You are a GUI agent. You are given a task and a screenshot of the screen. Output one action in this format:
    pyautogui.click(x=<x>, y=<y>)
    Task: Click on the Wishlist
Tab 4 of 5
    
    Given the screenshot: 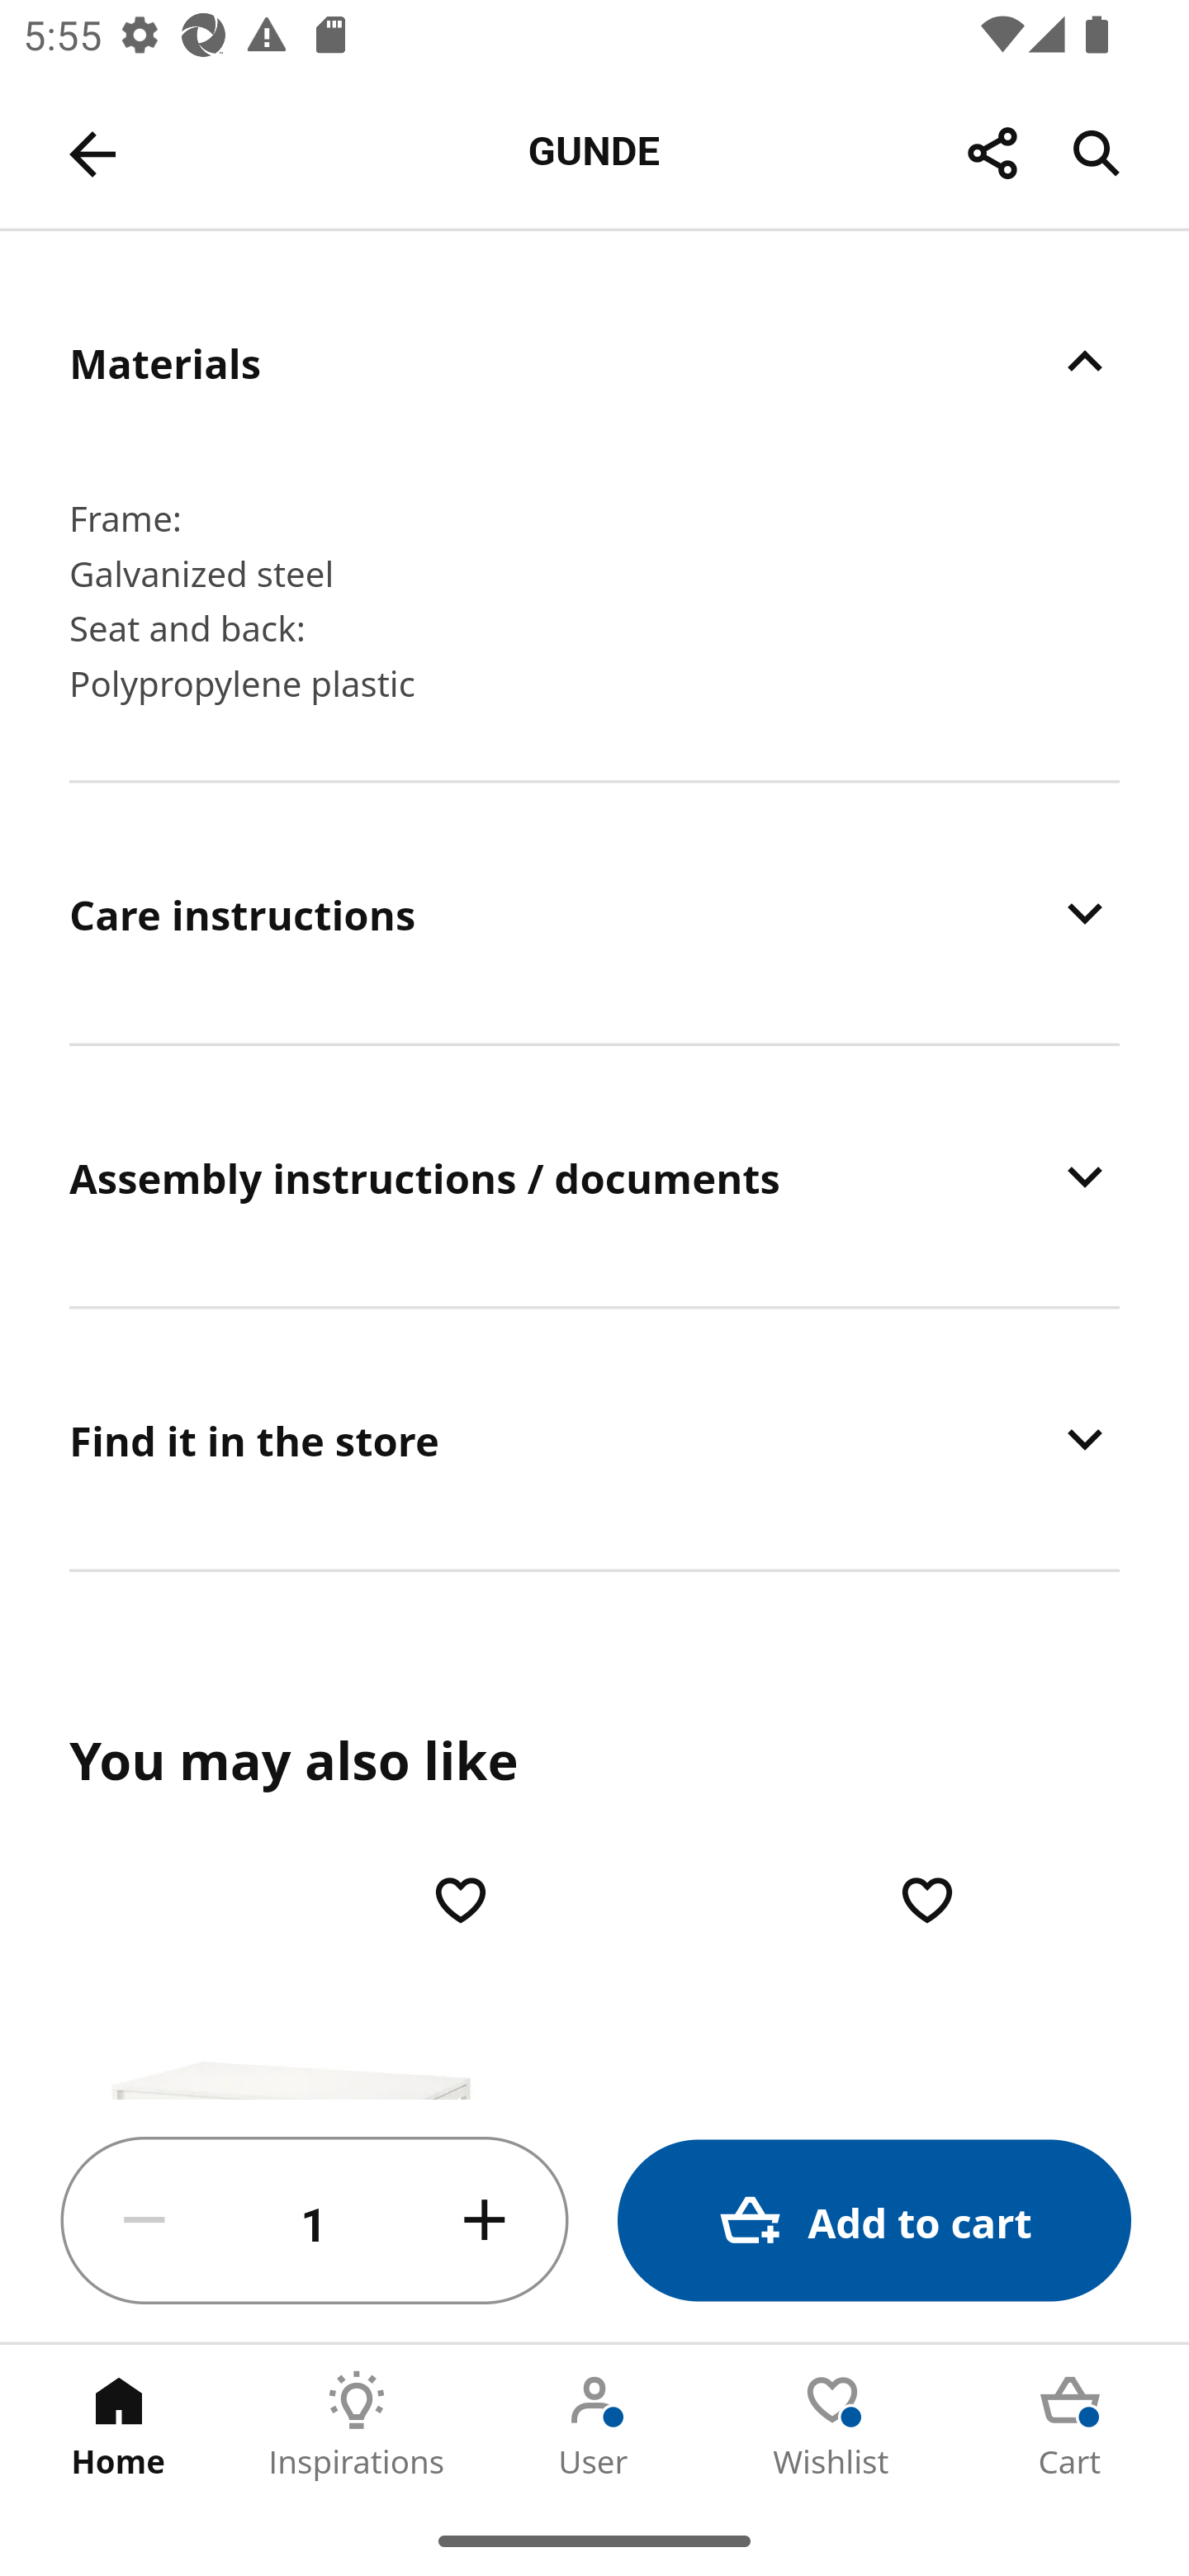 What is the action you would take?
    pyautogui.click(x=832, y=2425)
    